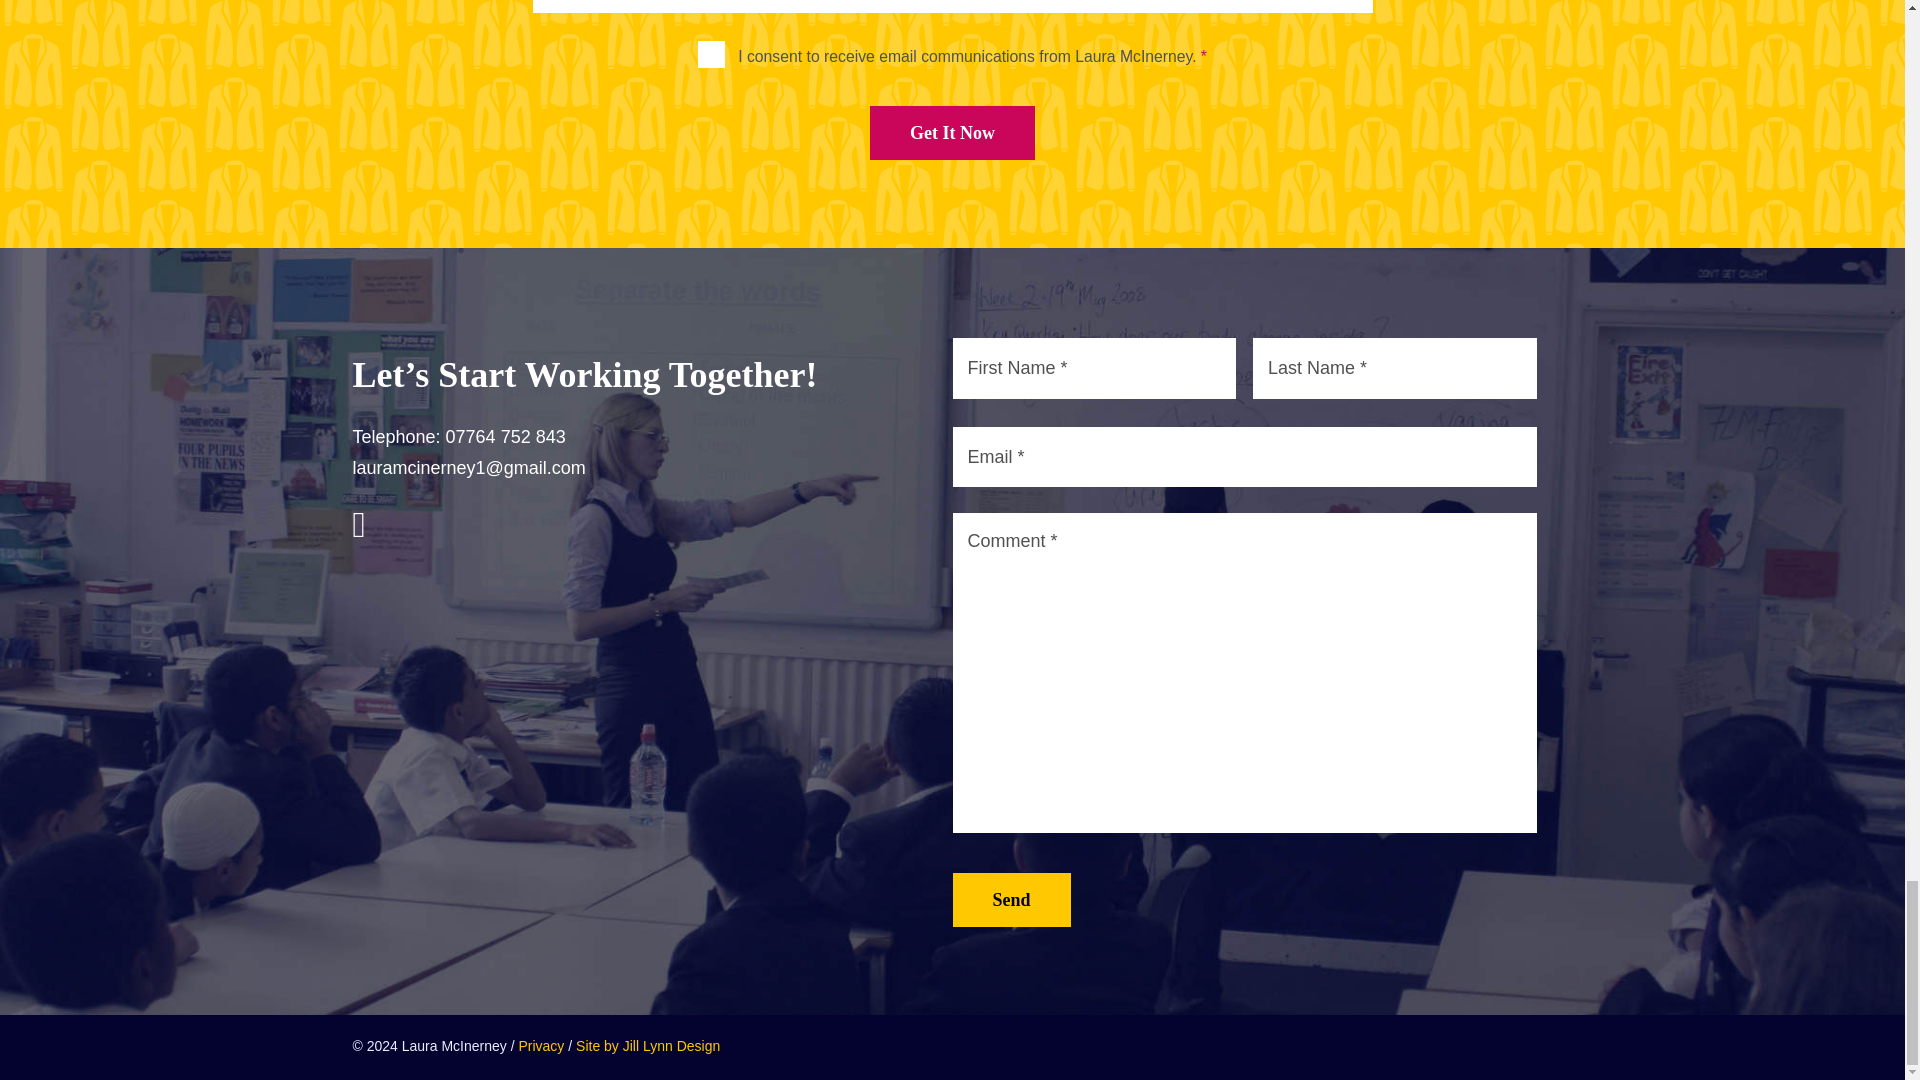  What do you see at coordinates (1010, 899) in the screenshot?
I see `Send` at bounding box center [1010, 899].